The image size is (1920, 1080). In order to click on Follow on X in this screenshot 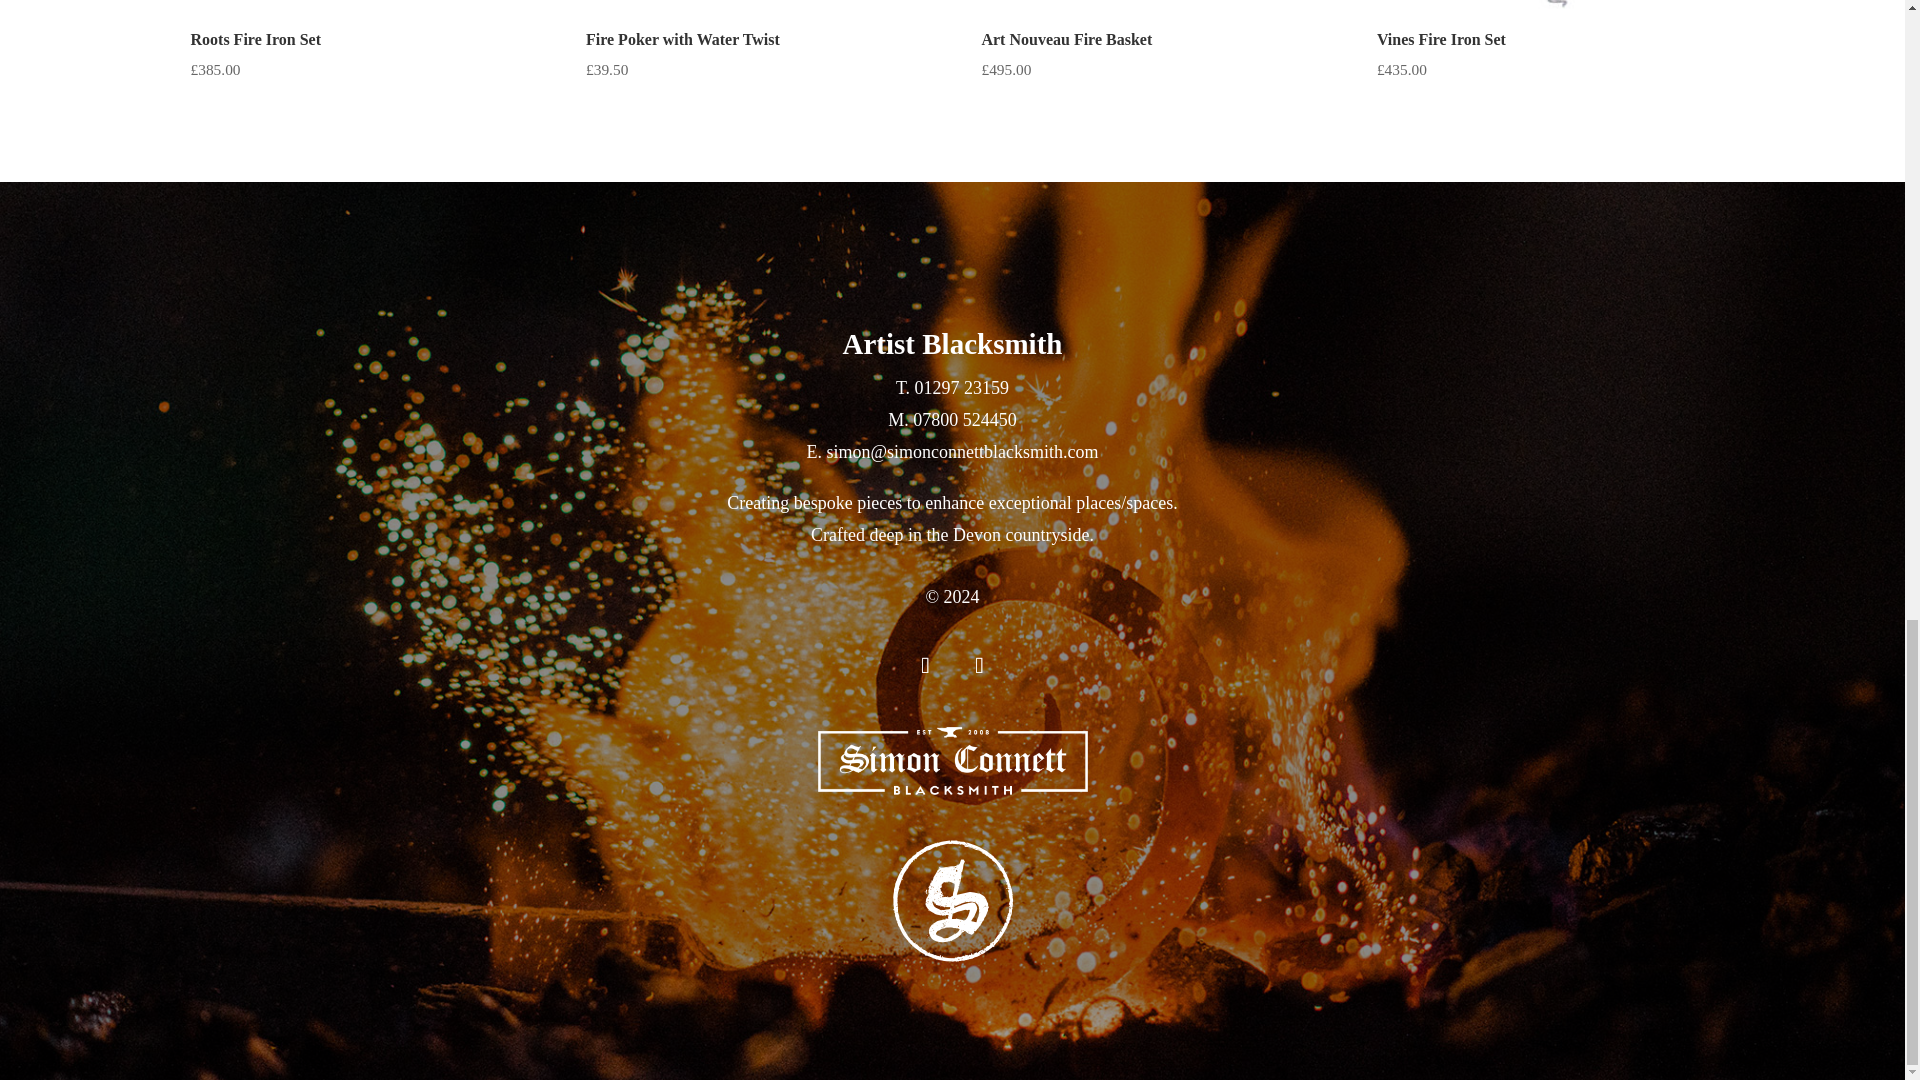, I will do `click(925, 666)`.